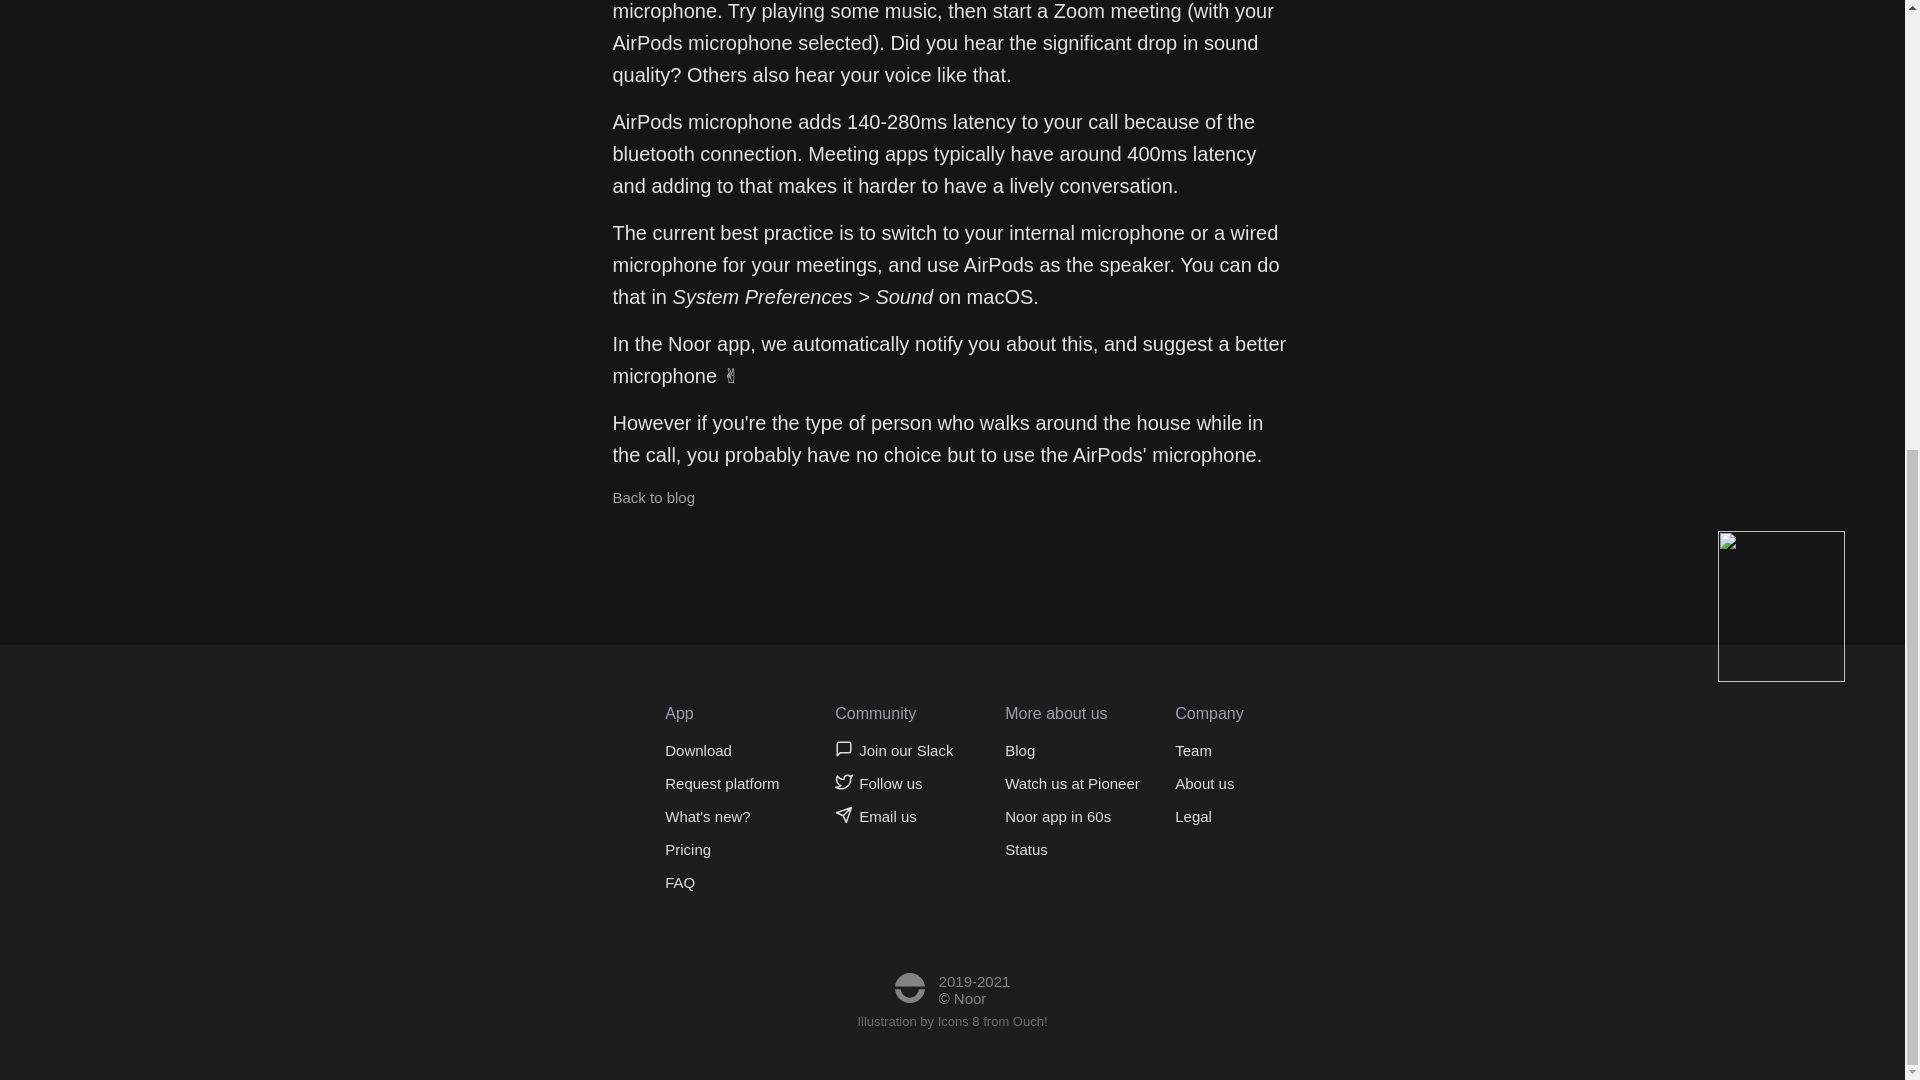 Image resolution: width=1920 pixels, height=1080 pixels. Describe the element at coordinates (894, 750) in the screenshot. I see `Join our Slack` at that location.